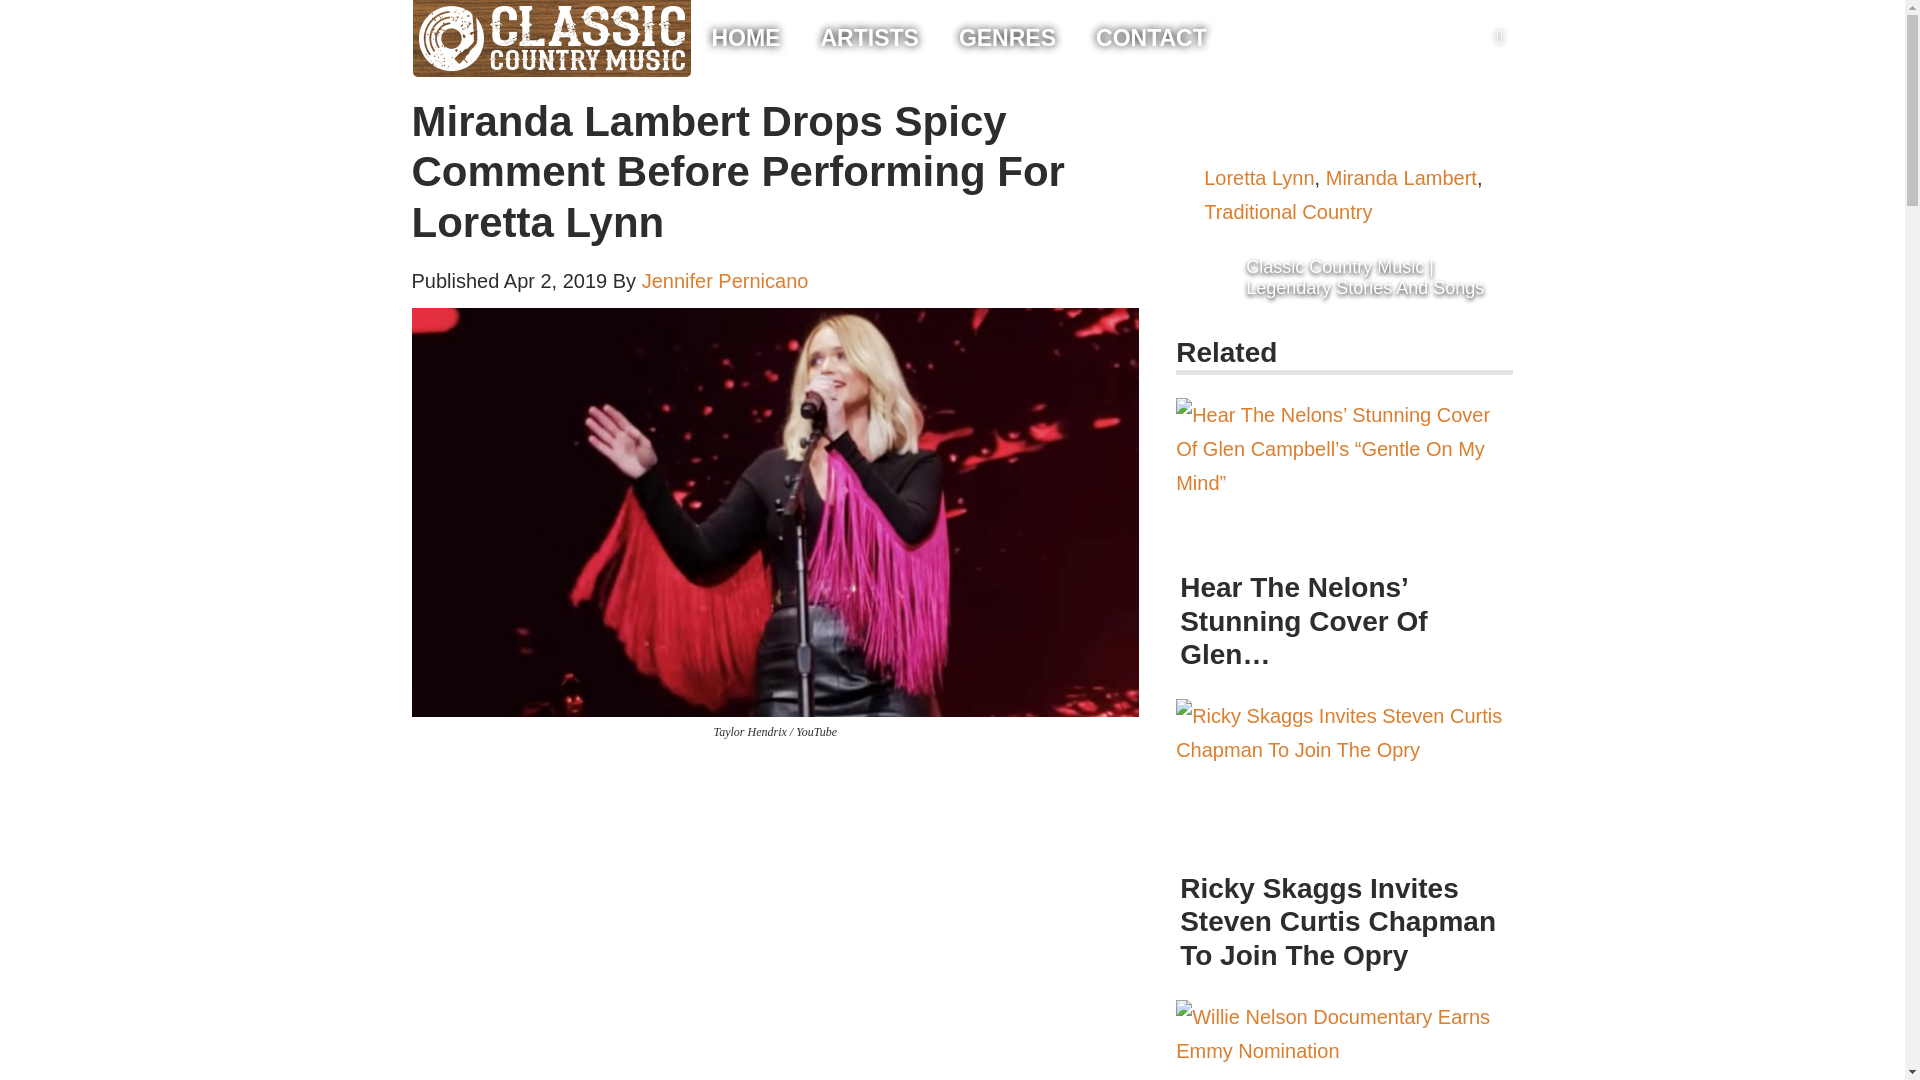 This screenshot has height=1080, width=1920. Describe the element at coordinates (1344, 785) in the screenshot. I see `Ricky Skaggs Invites Steven Curtis Chapman To Join The Opry` at that location.